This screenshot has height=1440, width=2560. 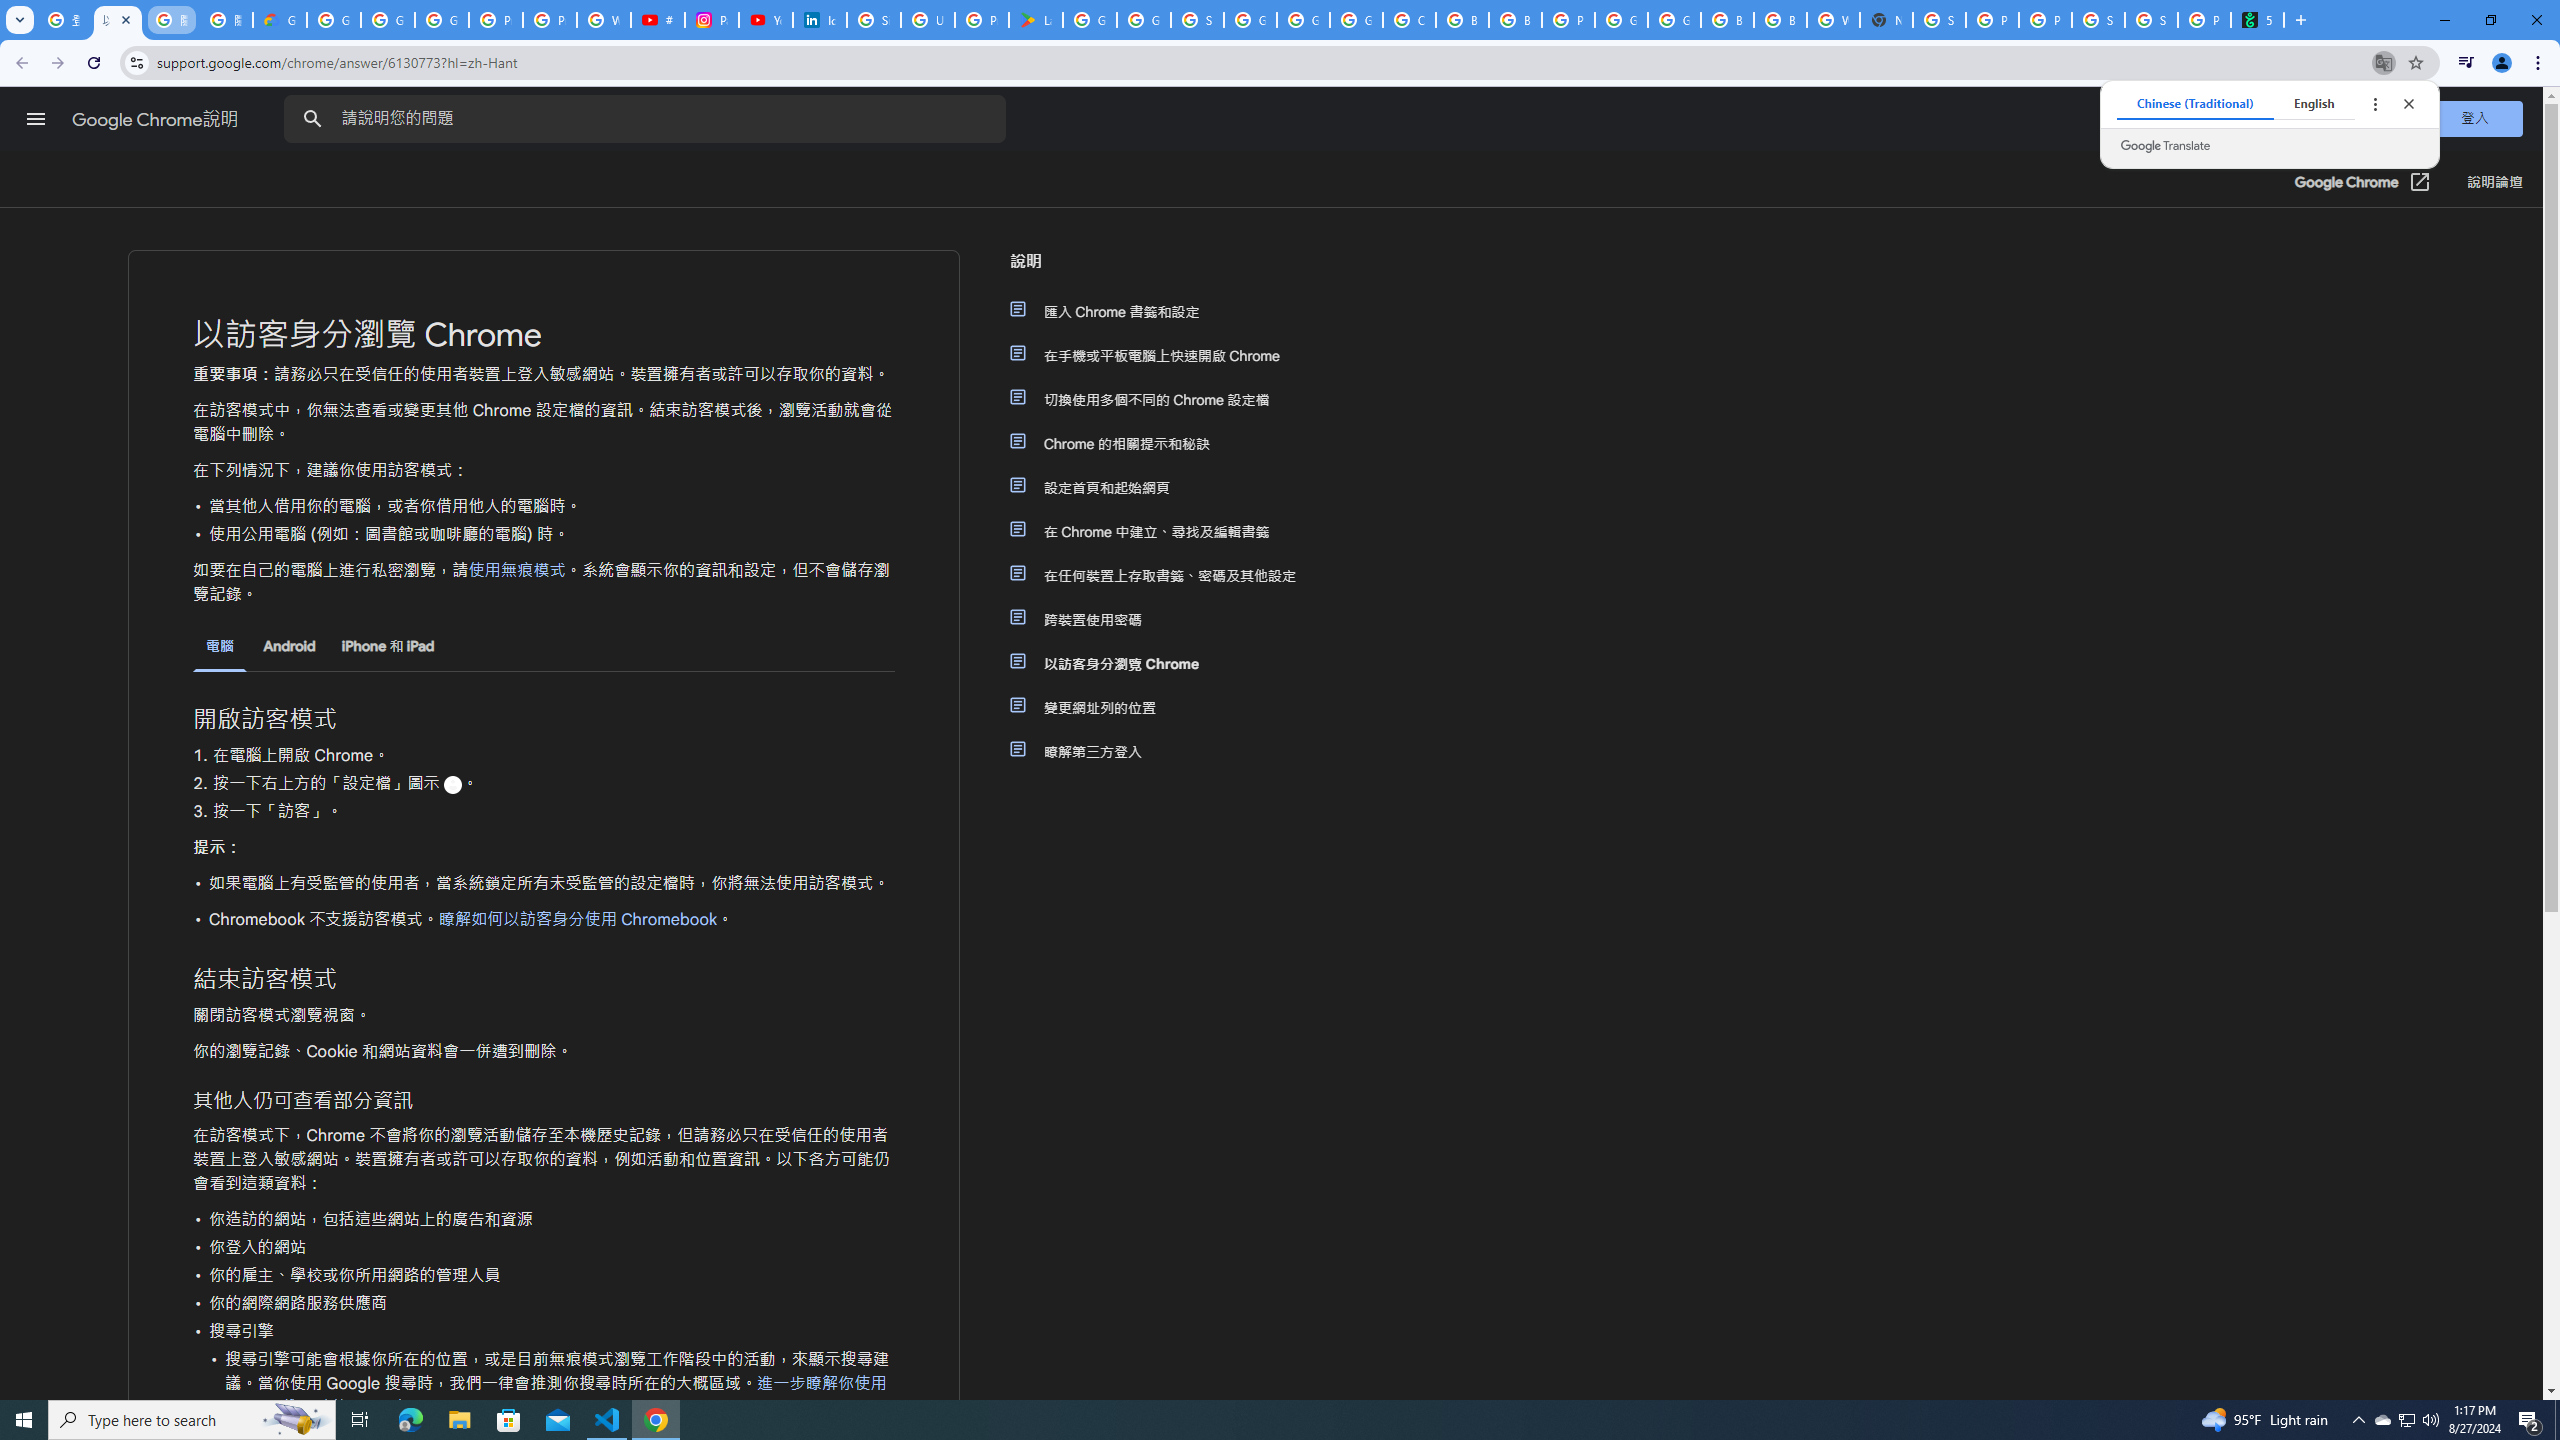 I want to click on Android, so click(x=290, y=646).